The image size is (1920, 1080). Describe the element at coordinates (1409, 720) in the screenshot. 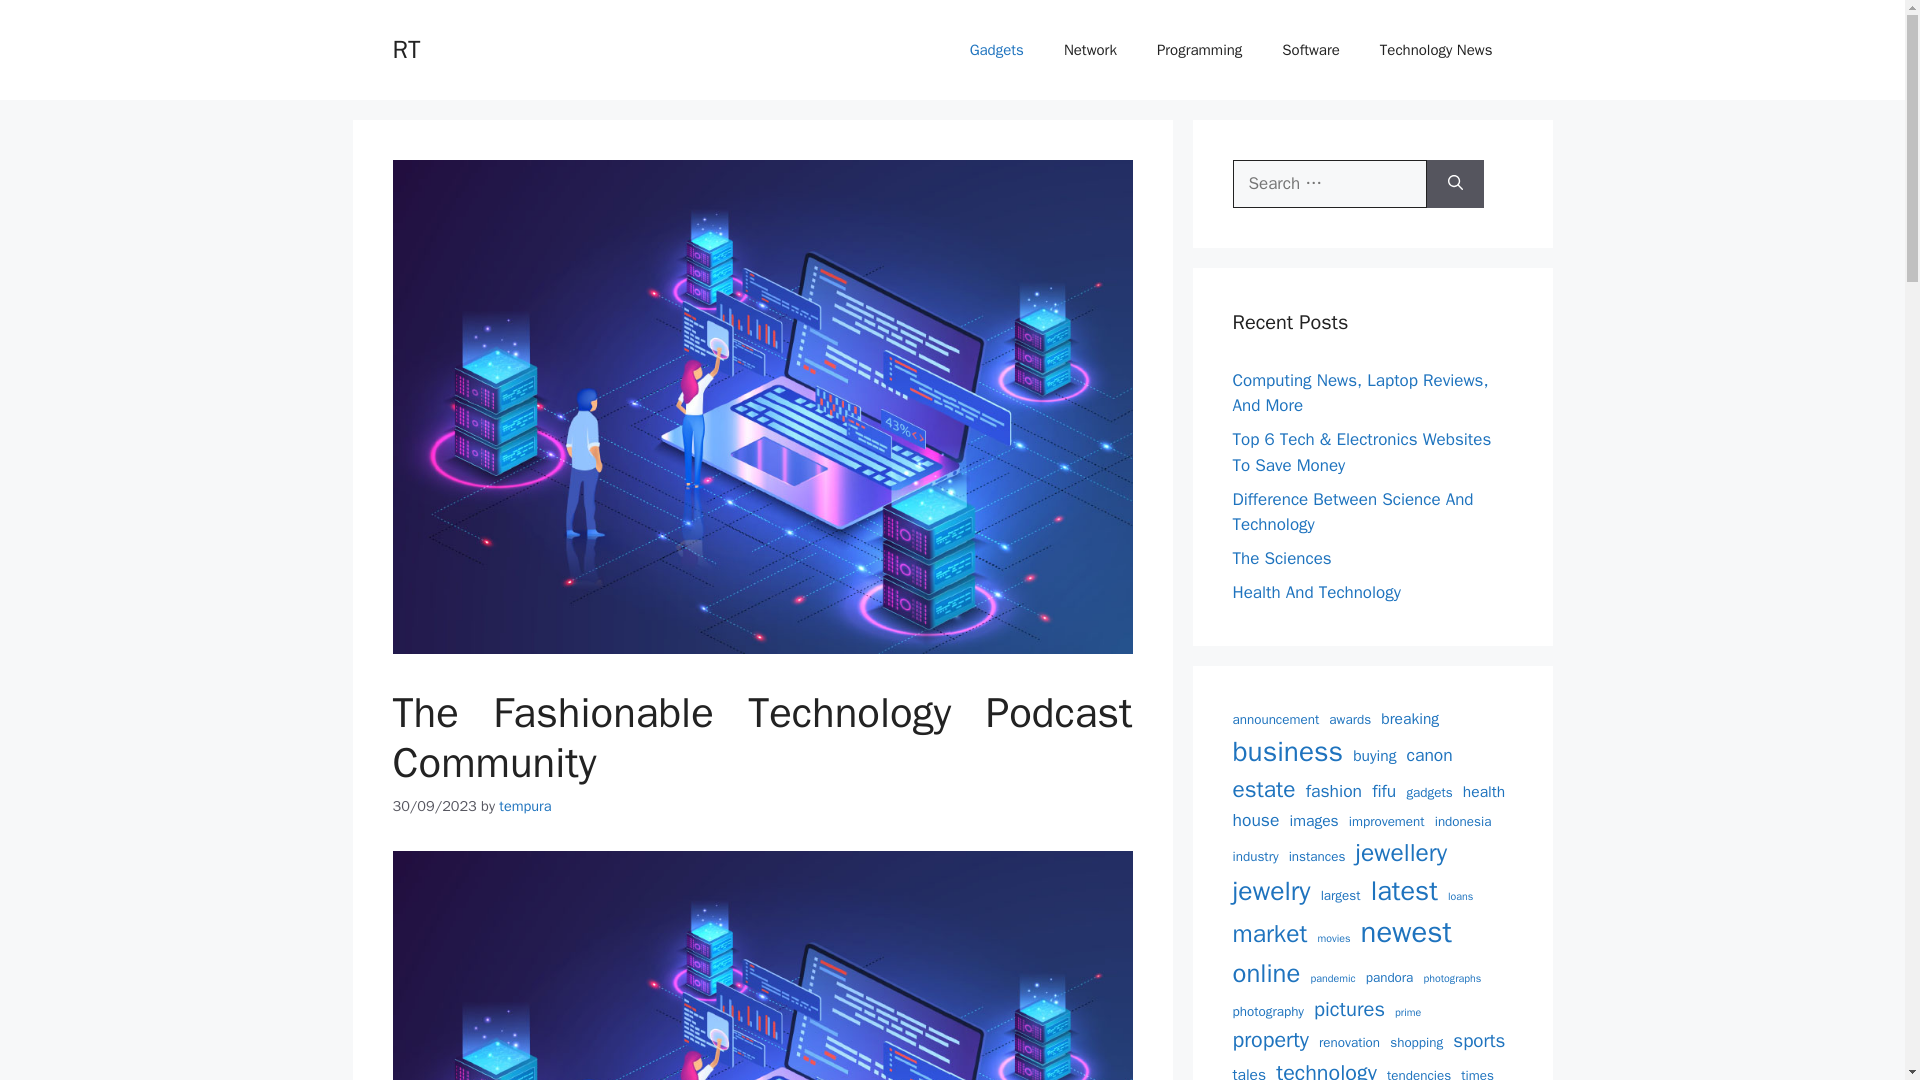

I see `breaking` at that location.